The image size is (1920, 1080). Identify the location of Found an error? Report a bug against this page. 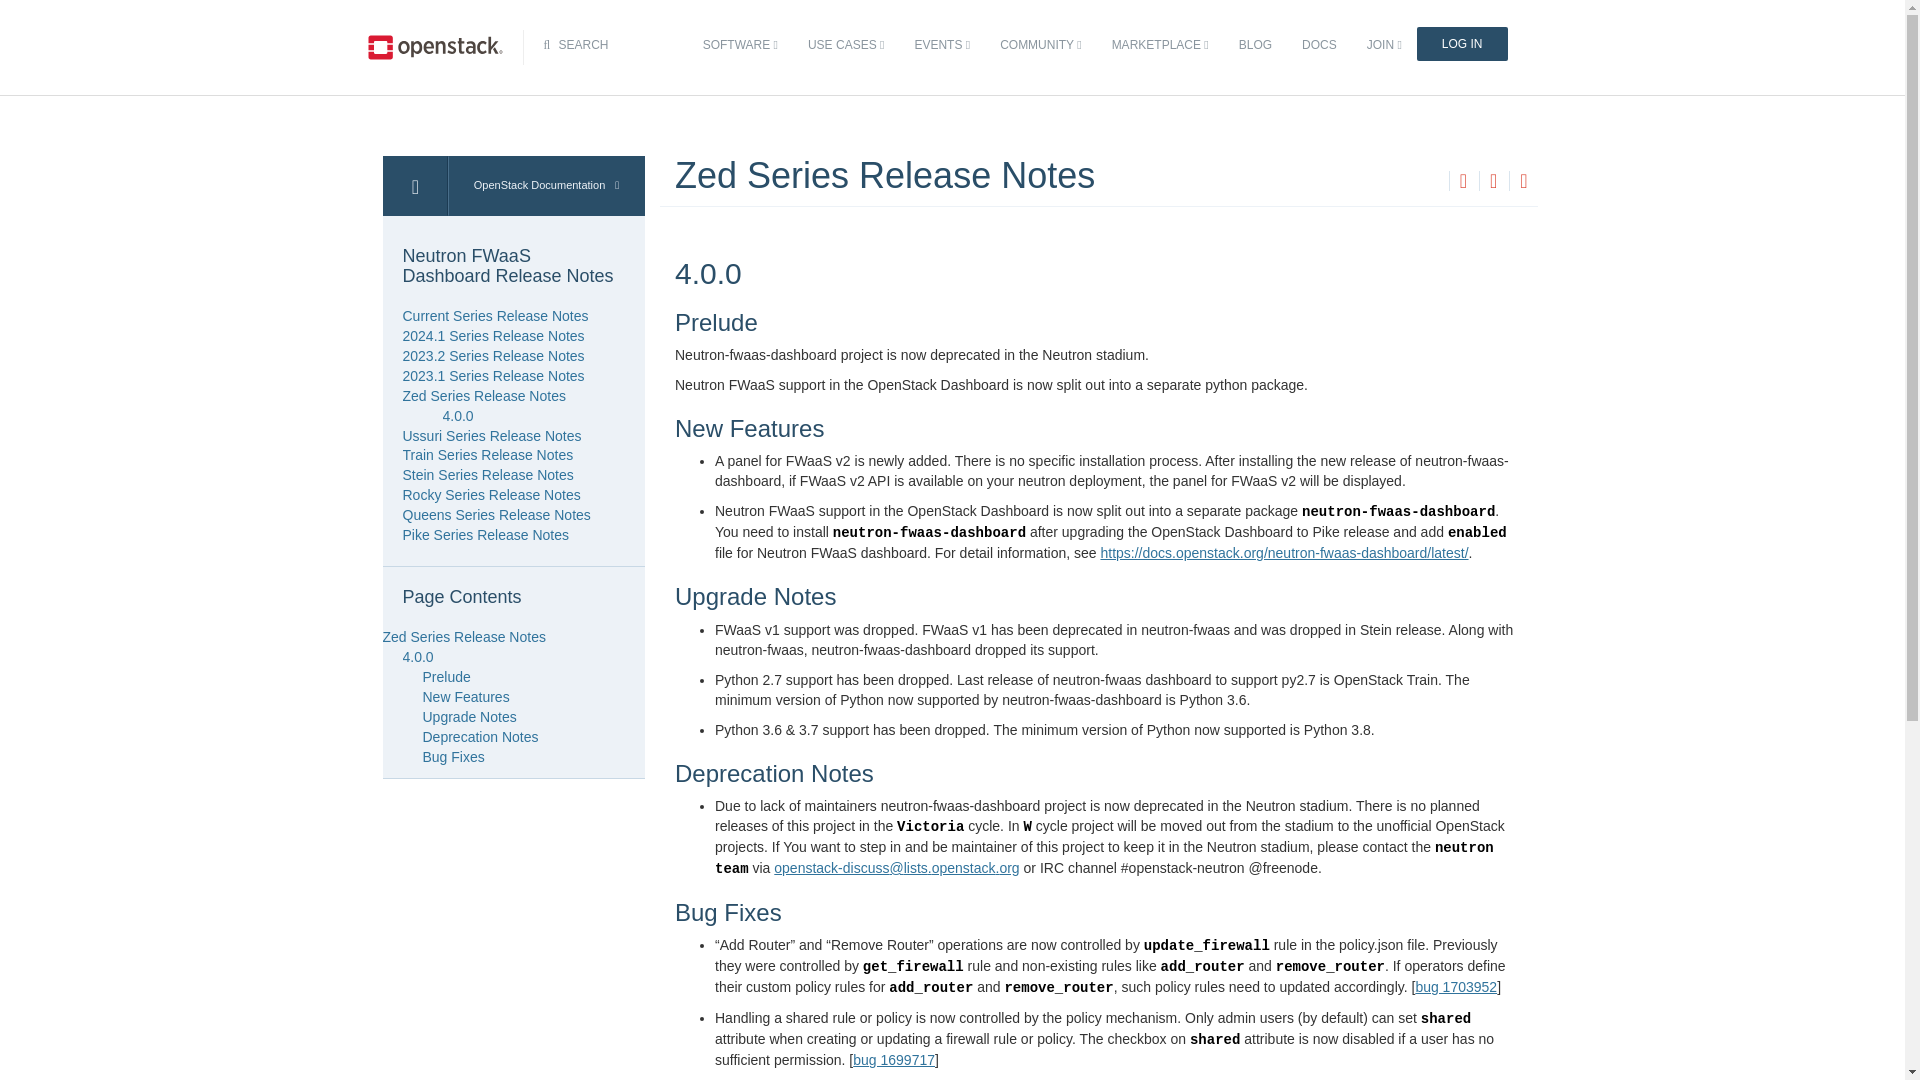
(1523, 182).